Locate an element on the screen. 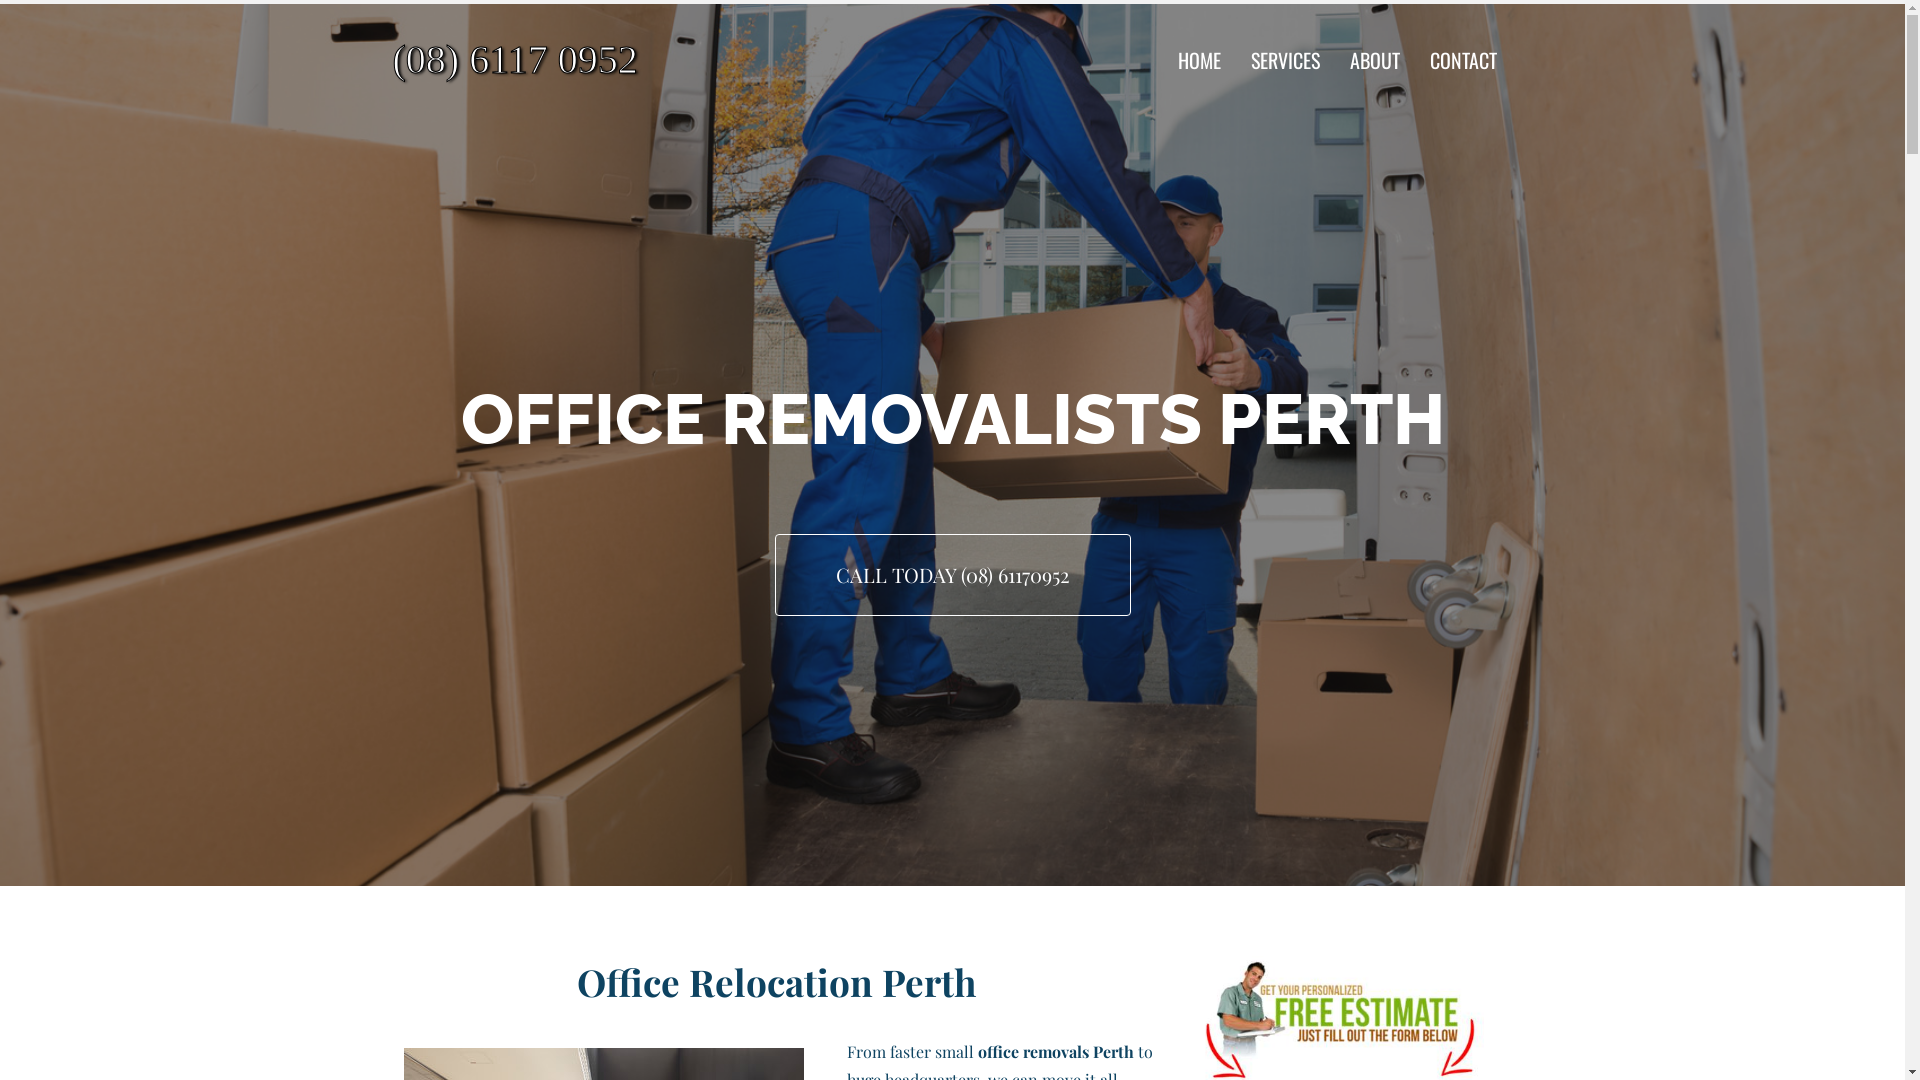 Image resolution: width=1920 pixels, height=1080 pixels. (08) 6117 0952 is located at coordinates (571, 60).